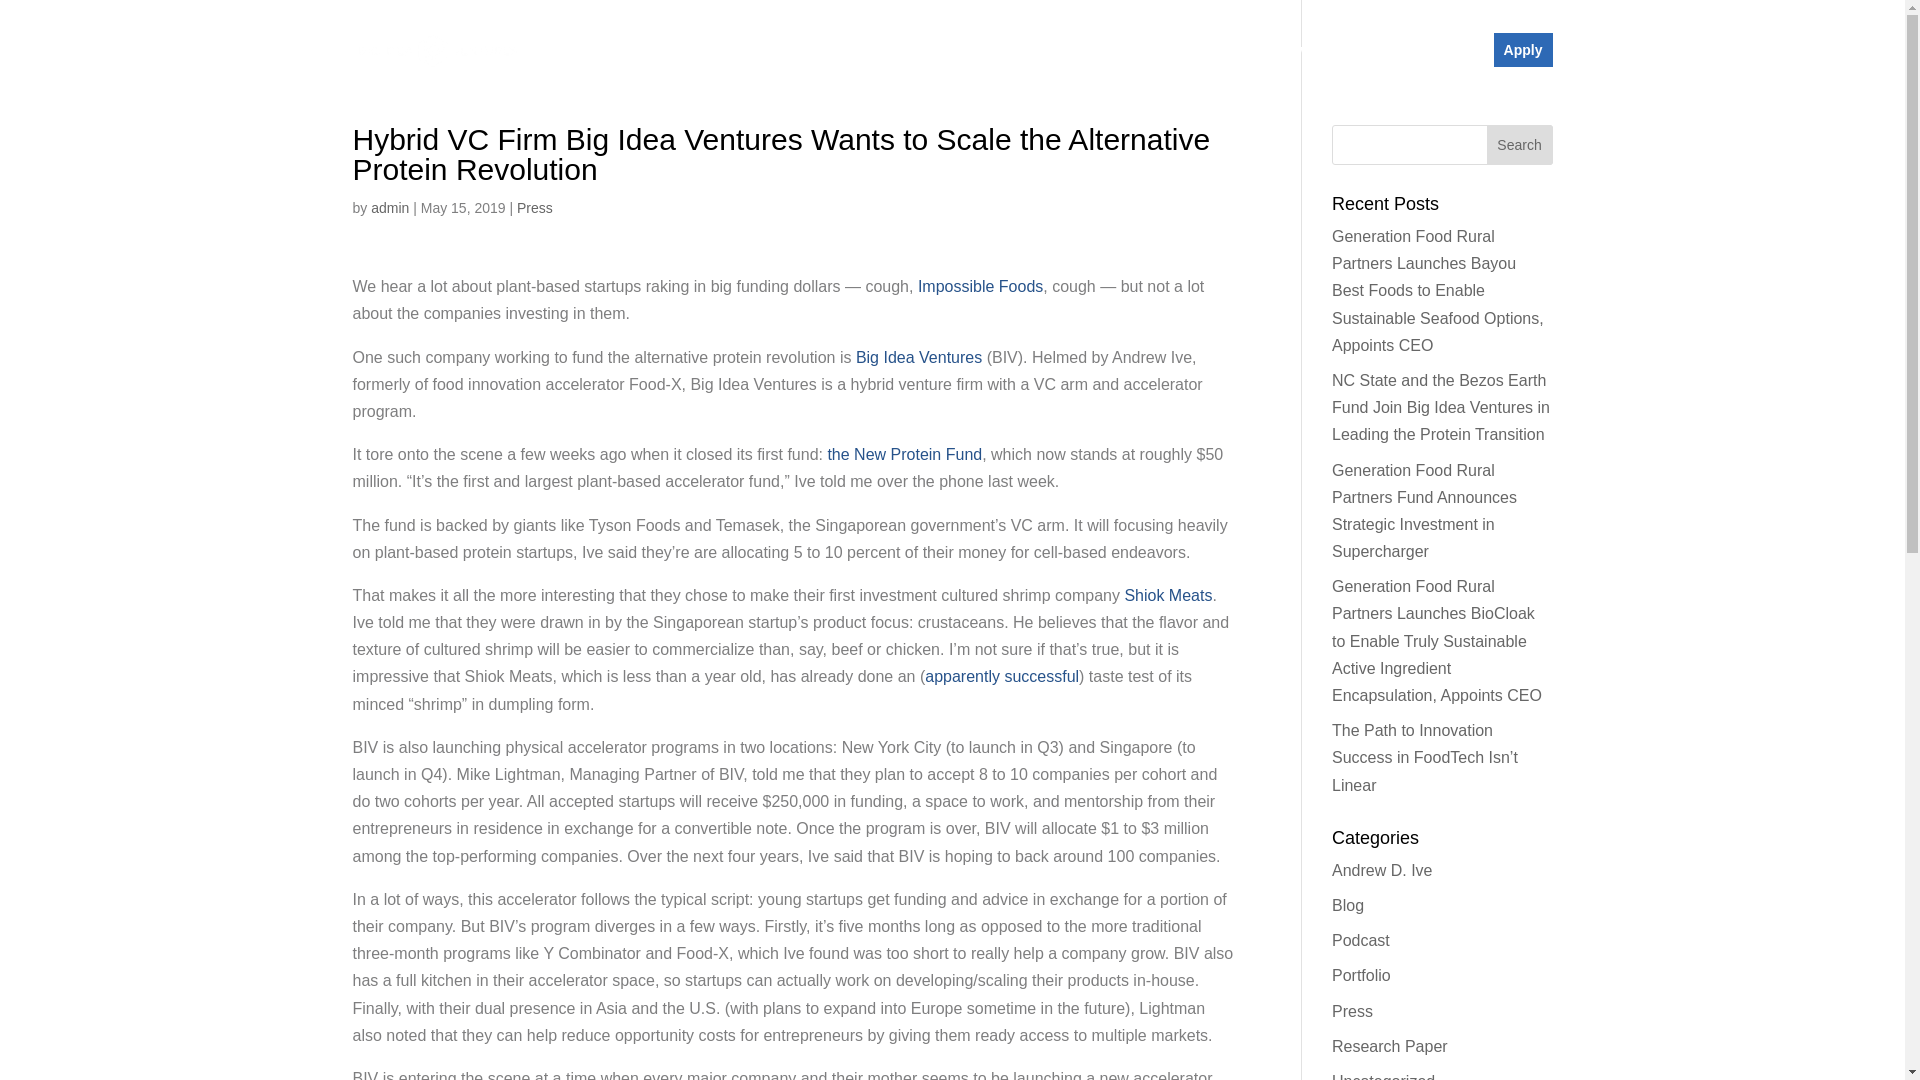 This screenshot has width=1920, height=1080. Describe the element at coordinates (980, 286) in the screenshot. I see `Impossible Foods` at that location.